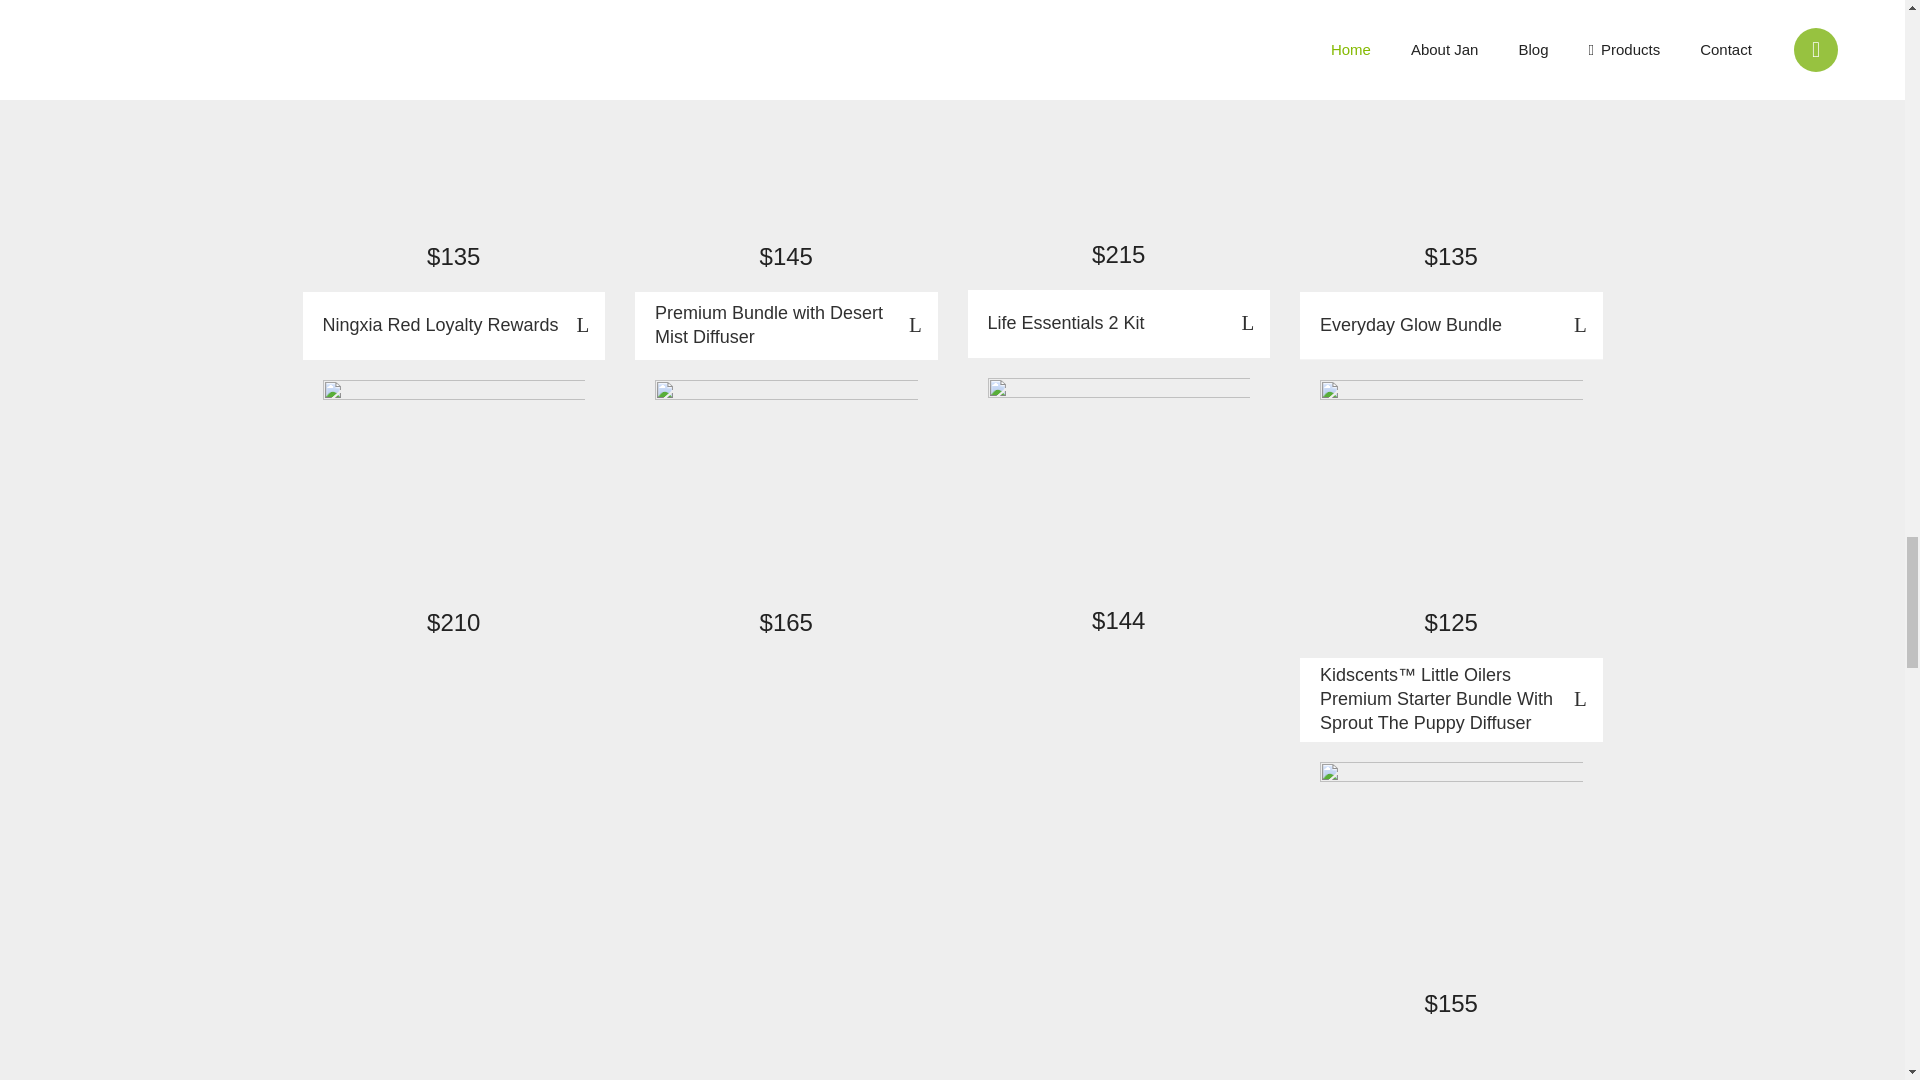 The height and width of the screenshot is (1080, 1920). What do you see at coordinates (1451, 124) in the screenshot?
I see `2` at bounding box center [1451, 124].